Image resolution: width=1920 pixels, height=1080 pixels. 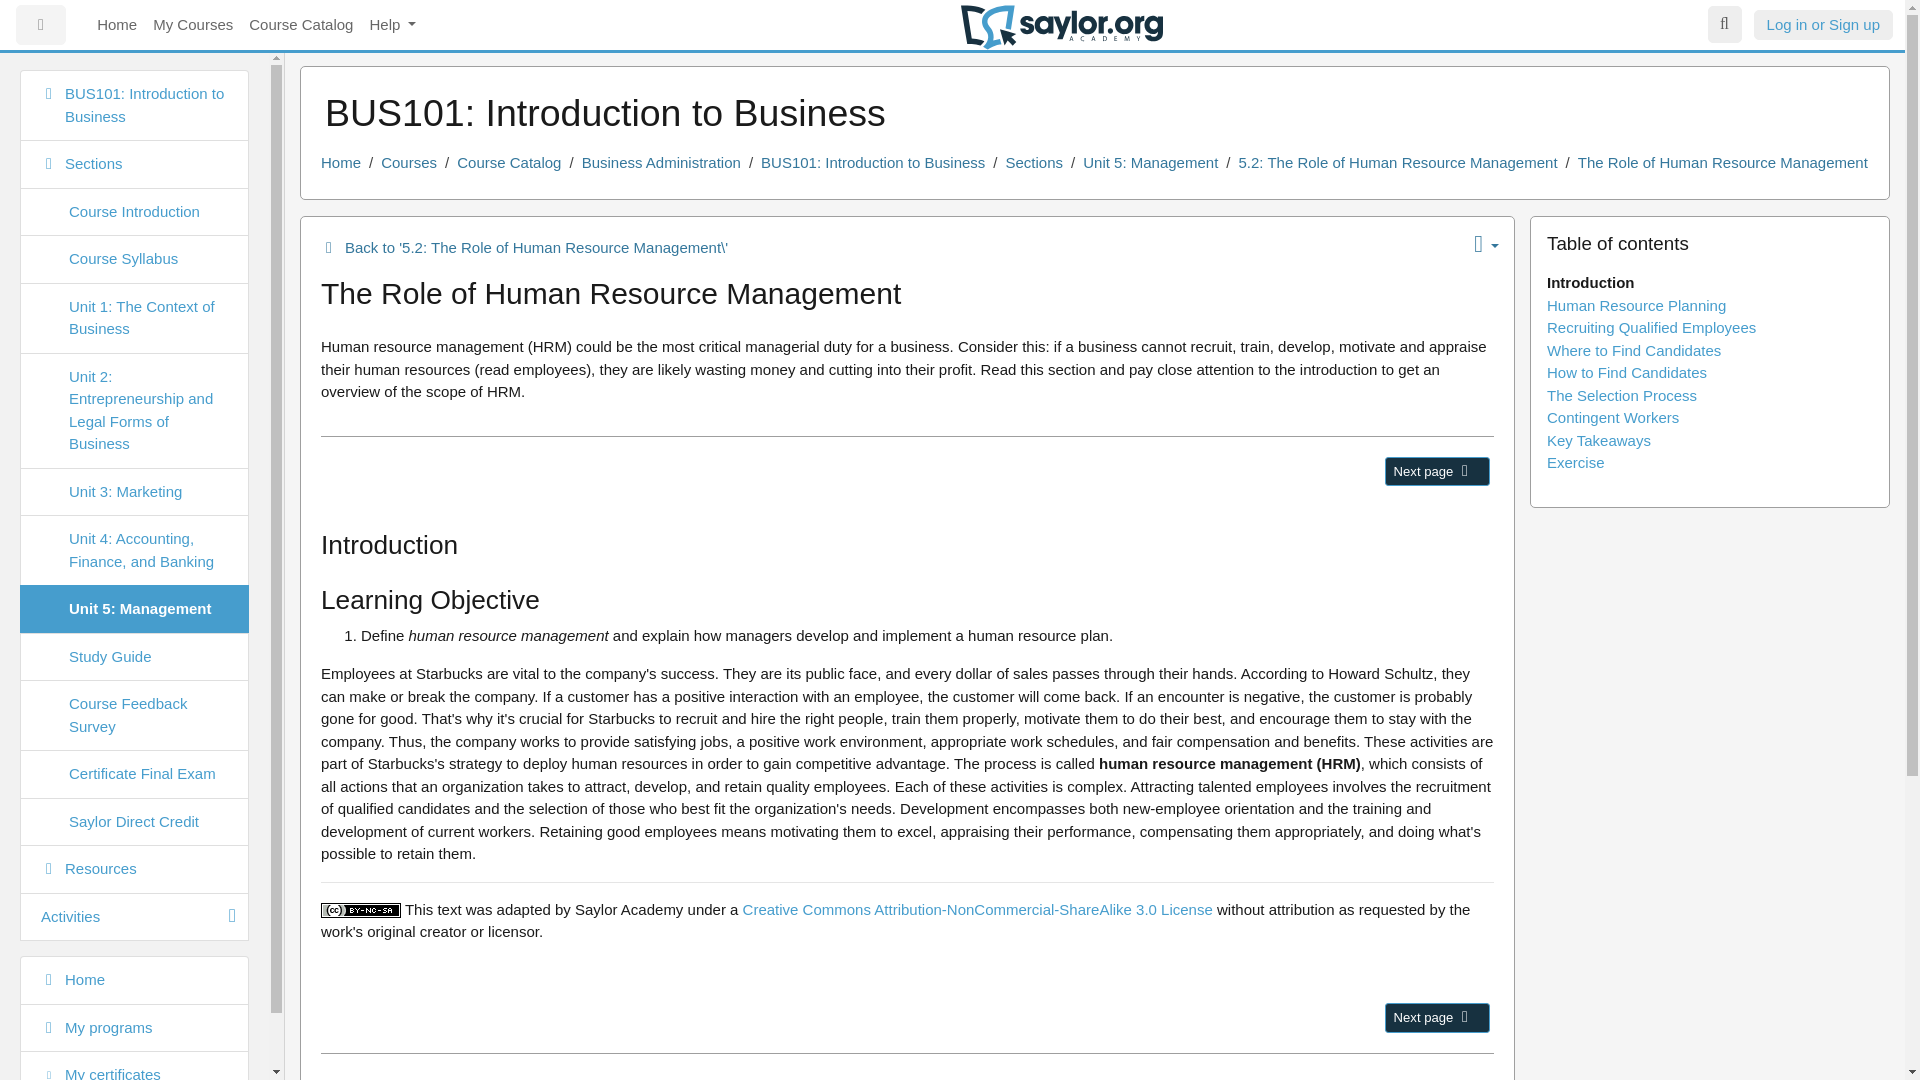 What do you see at coordinates (1062, 27) in the screenshot?
I see `Saylor Academy` at bounding box center [1062, 27].